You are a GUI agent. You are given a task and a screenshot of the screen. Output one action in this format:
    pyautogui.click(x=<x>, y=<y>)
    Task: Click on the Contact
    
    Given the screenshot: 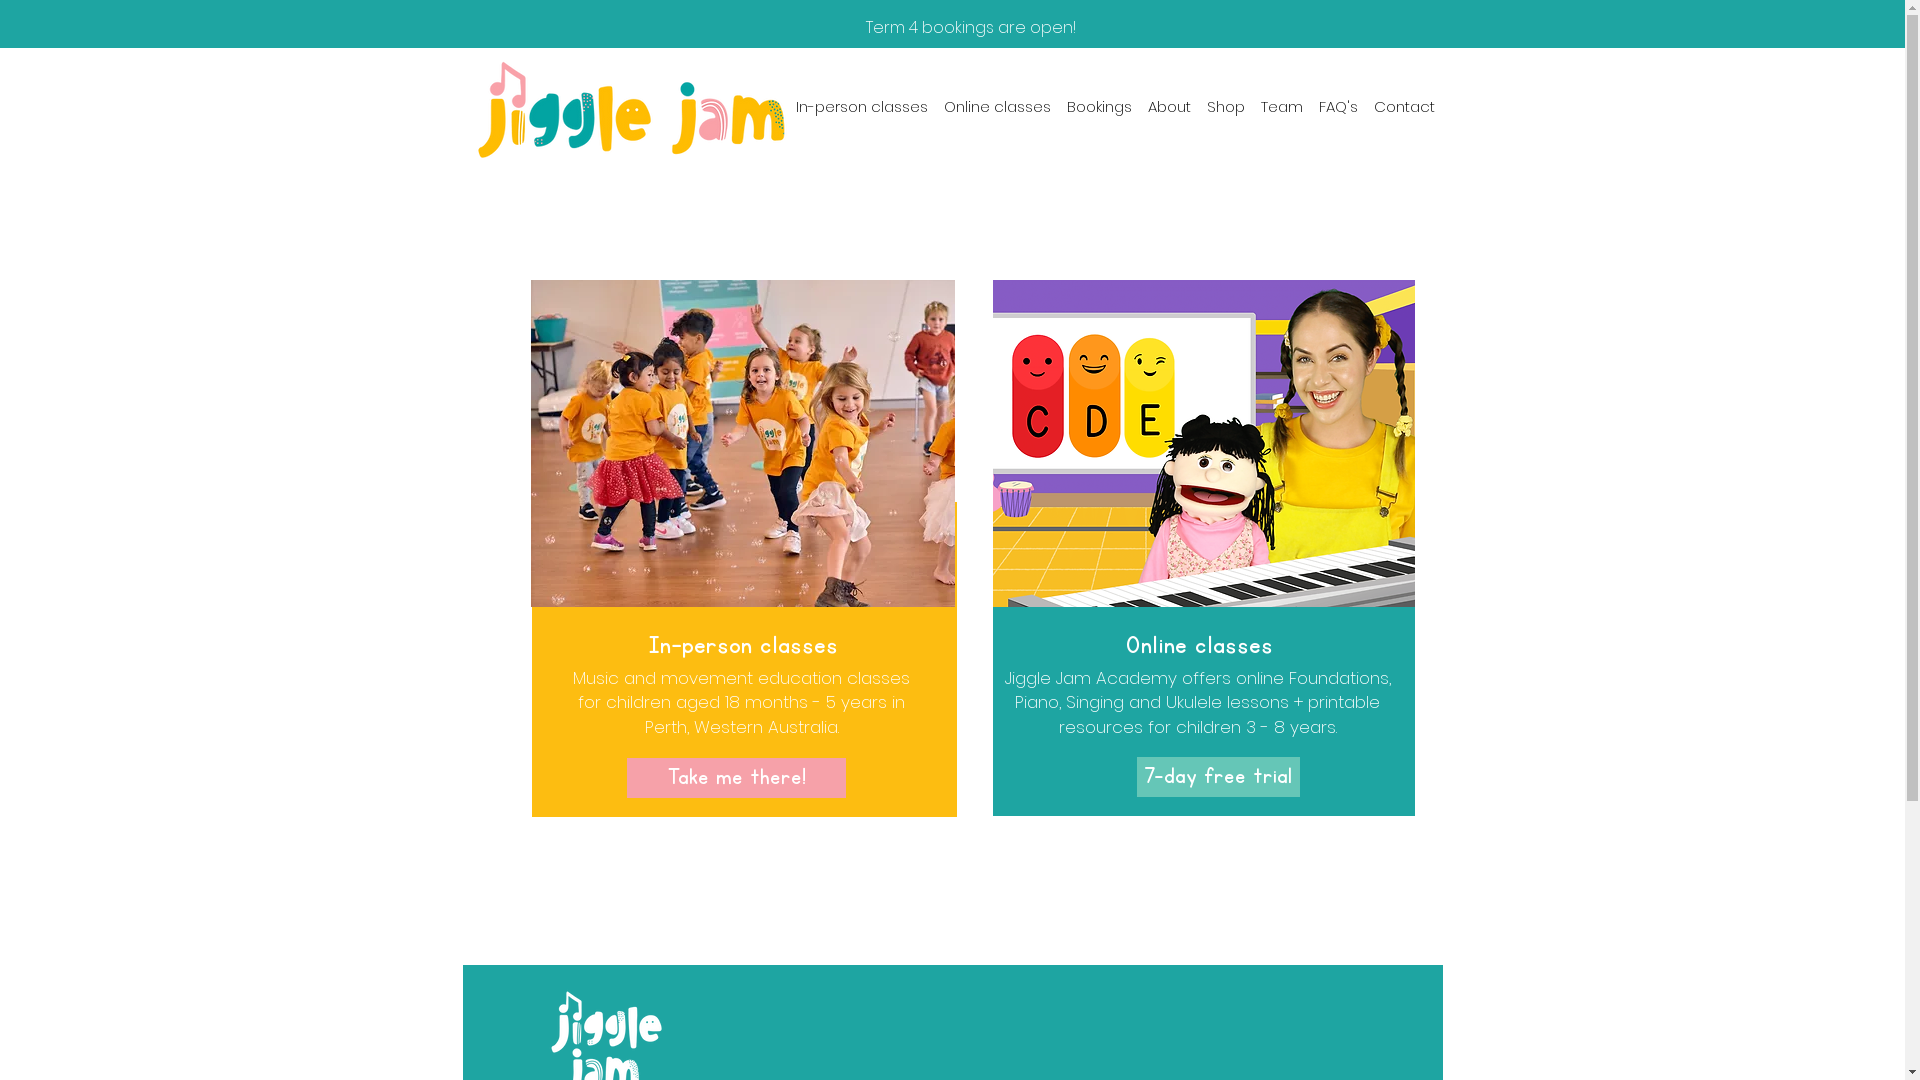 What is the action you would take?
    pyautogui.click(x=1404, y=106)
    